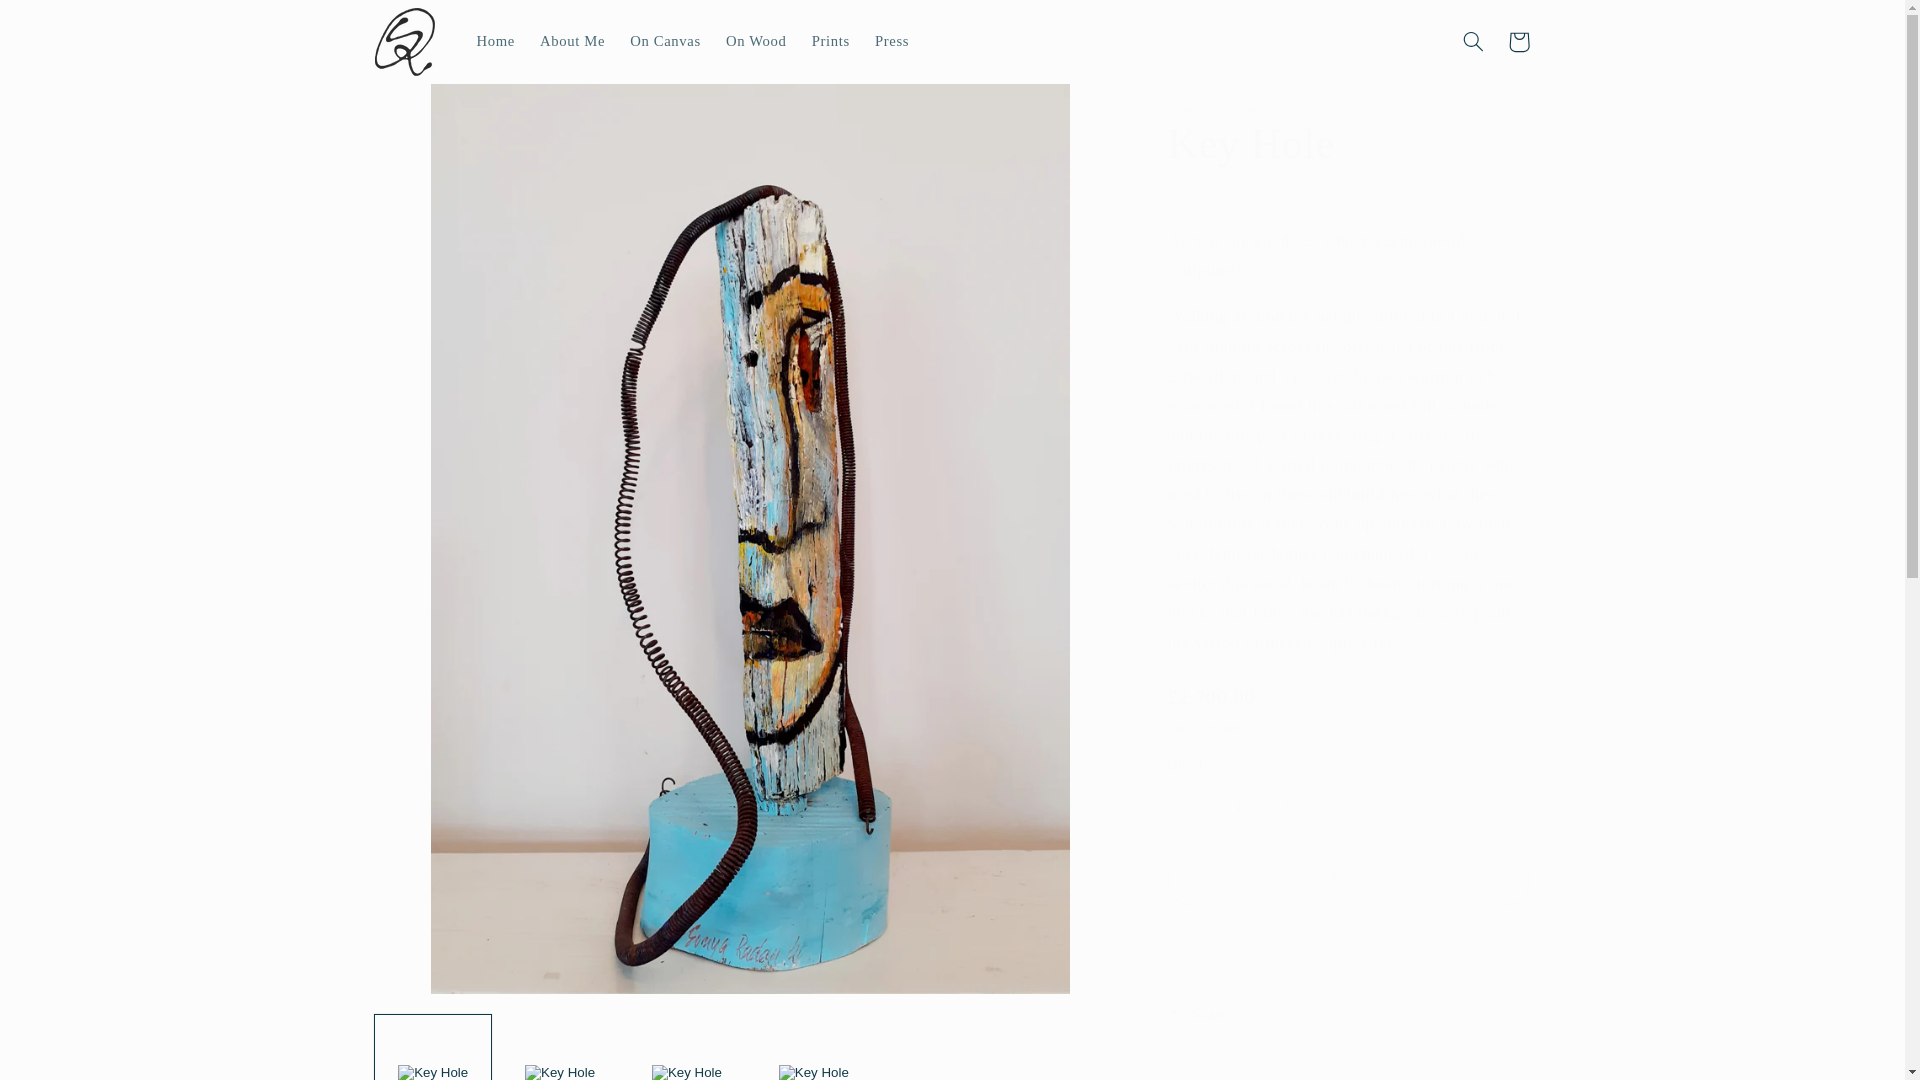 The height and width of the screenshot is (1080, 1920). What do you see at coordinates (830, 42) in the screenshot?
I see `Prints` at bounding box center [830, 42].